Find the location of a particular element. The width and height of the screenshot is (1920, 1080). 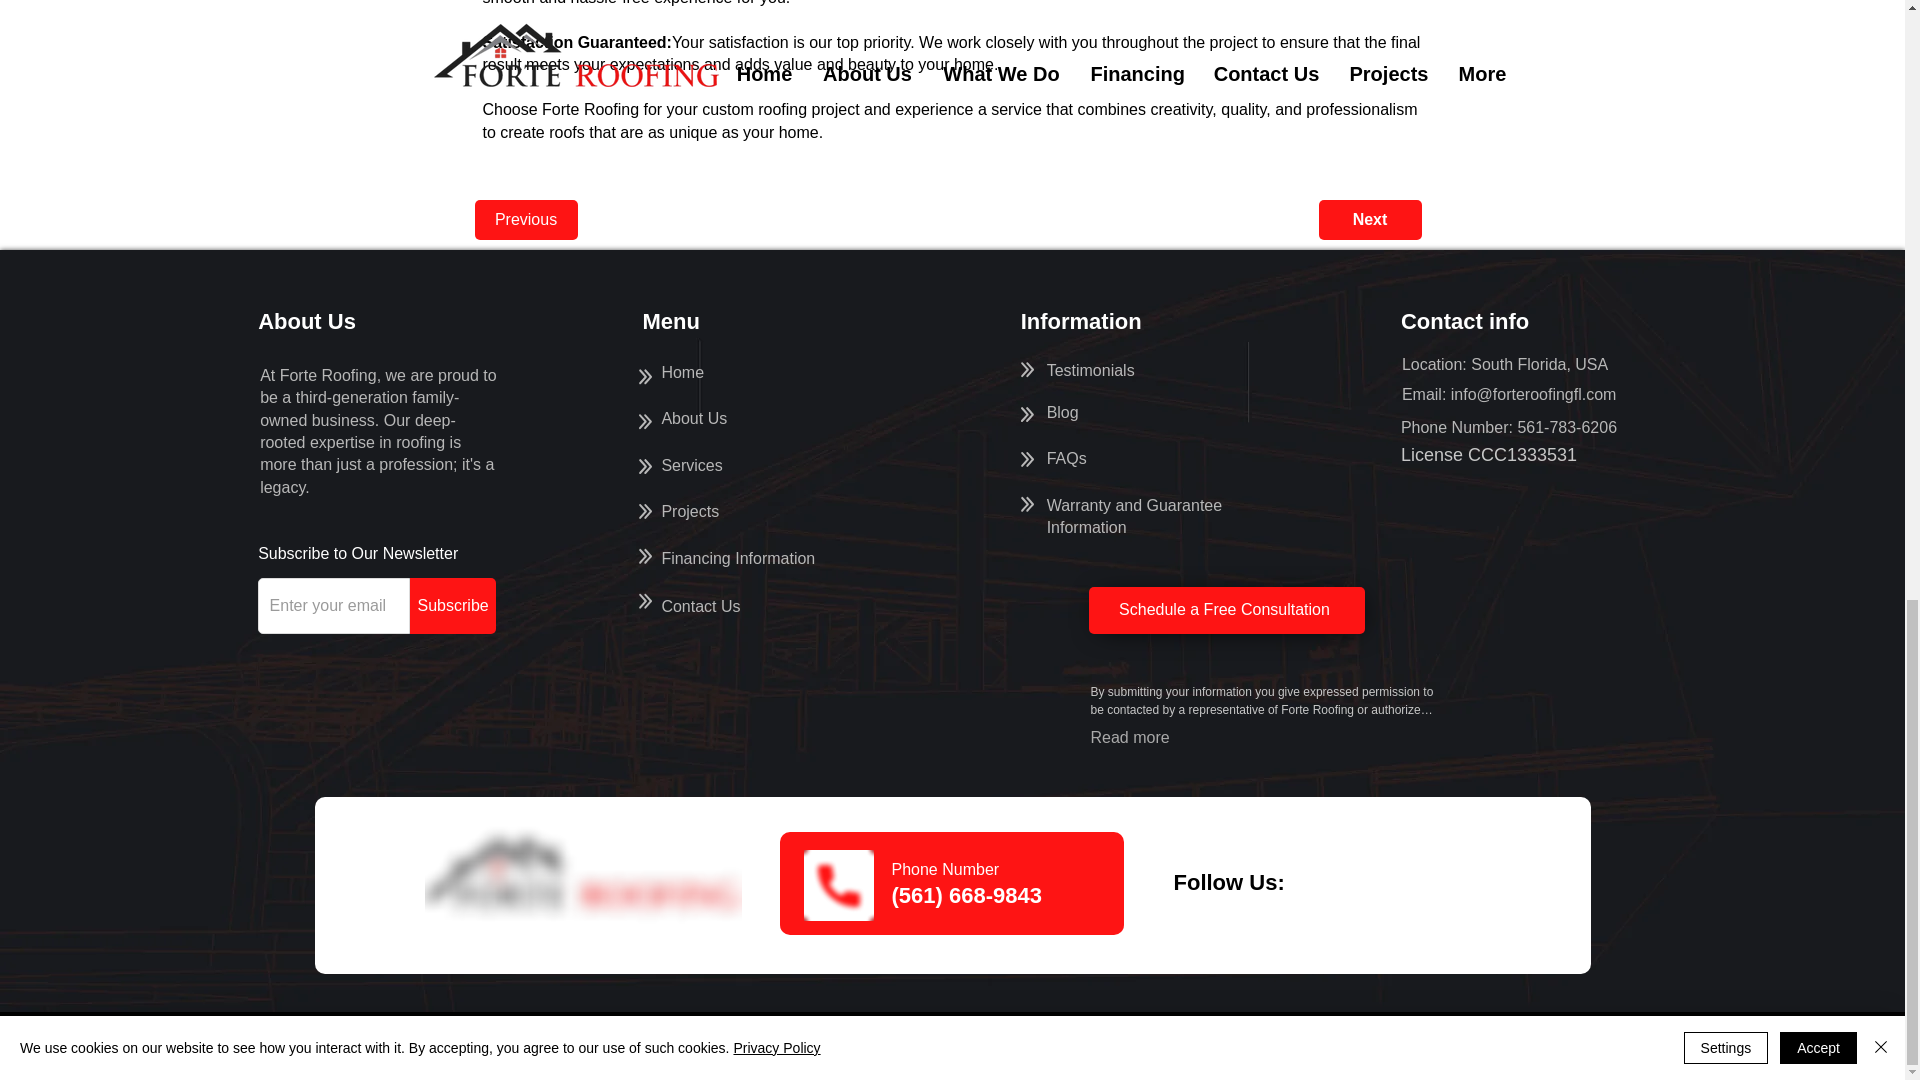

Previous is located at coordinates (689, 511).